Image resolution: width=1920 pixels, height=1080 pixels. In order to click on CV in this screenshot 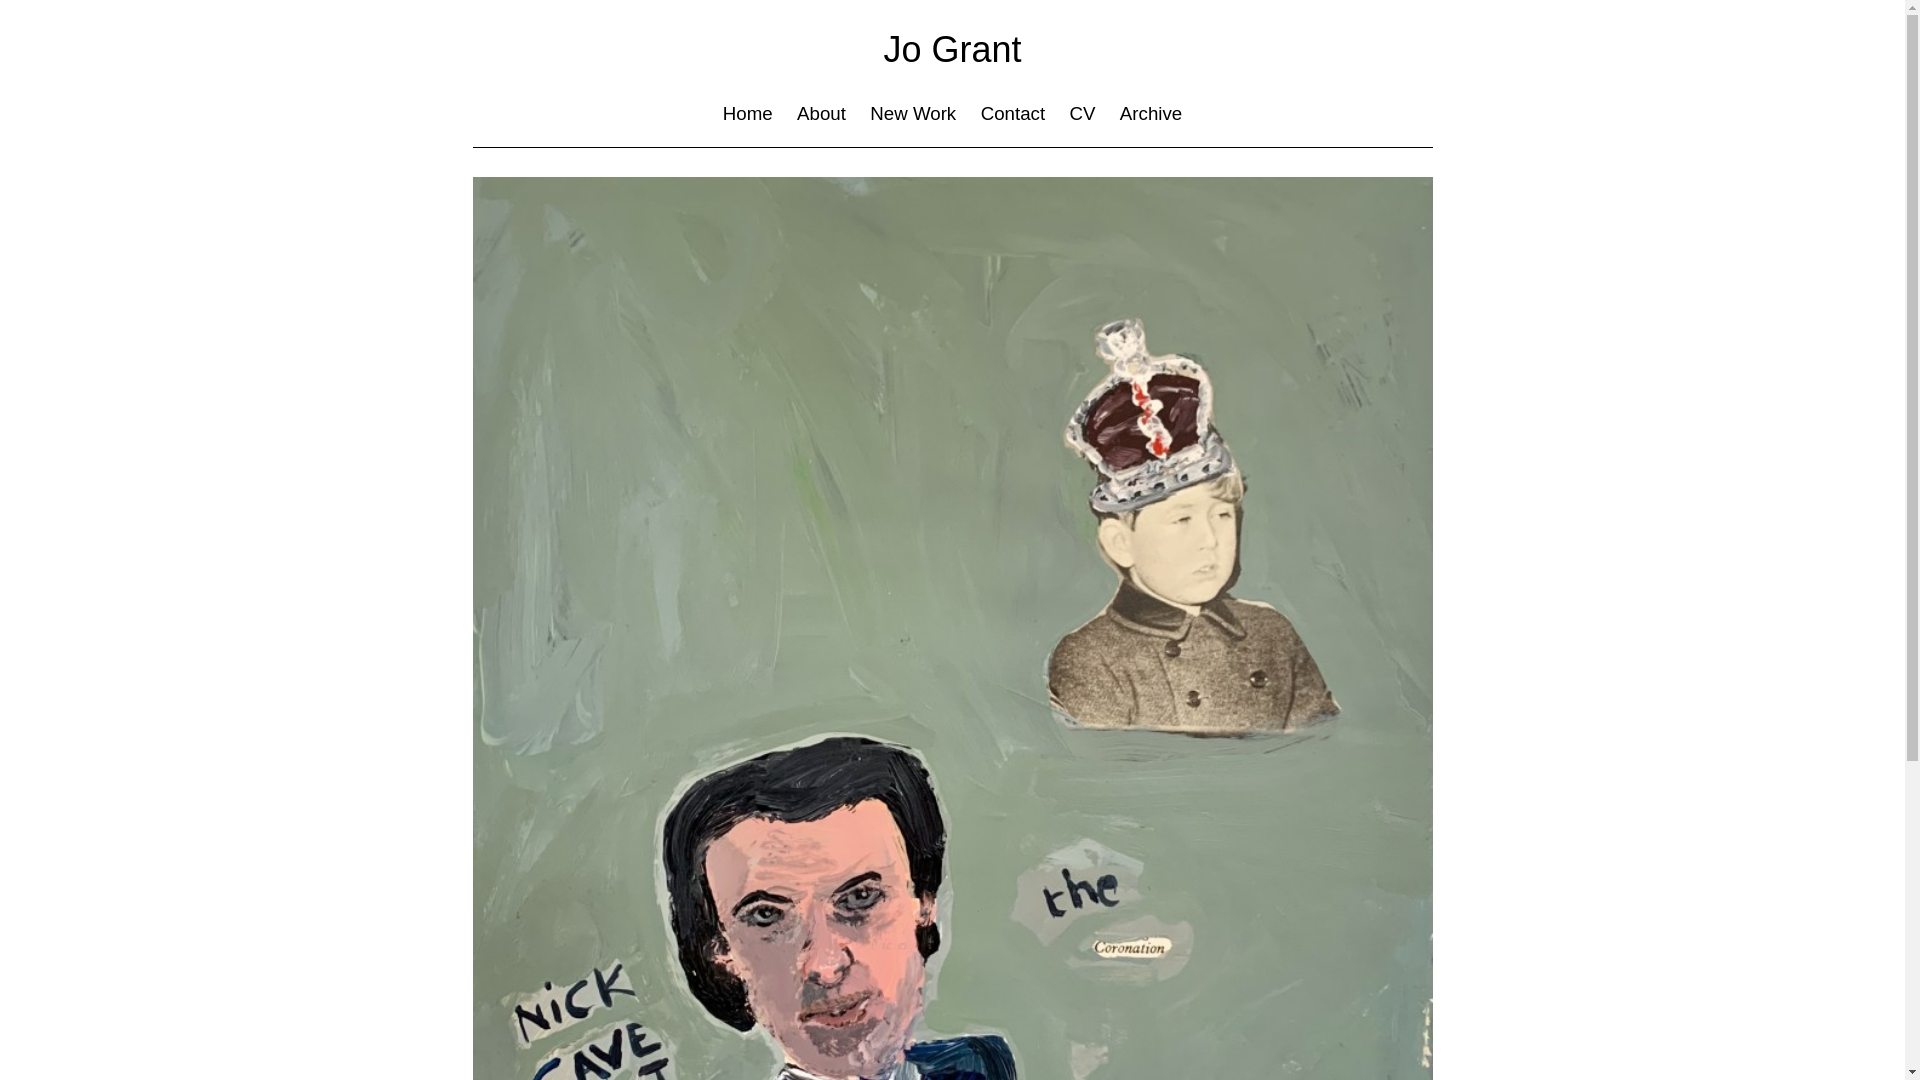, I will do `click(1084, 114)`.